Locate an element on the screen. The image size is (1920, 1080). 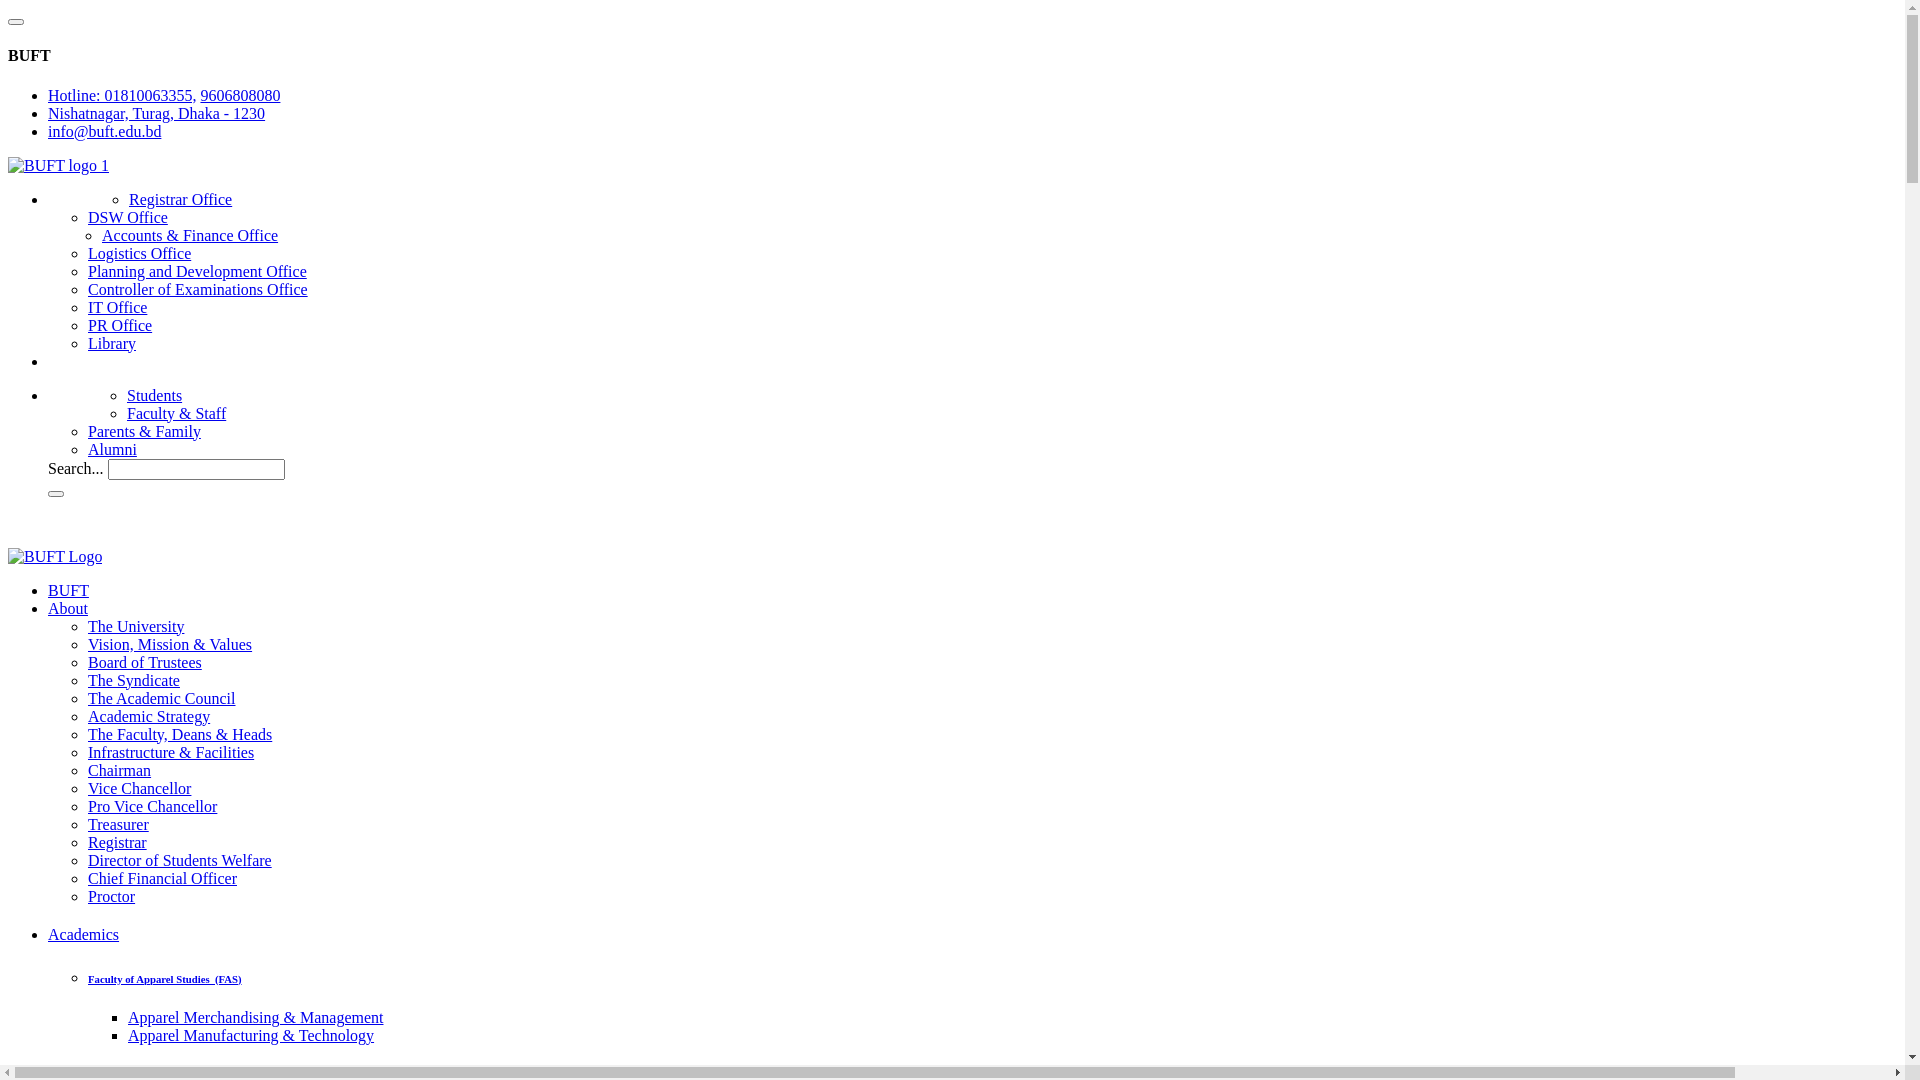
Chairman is located at coordinates (120, 770).